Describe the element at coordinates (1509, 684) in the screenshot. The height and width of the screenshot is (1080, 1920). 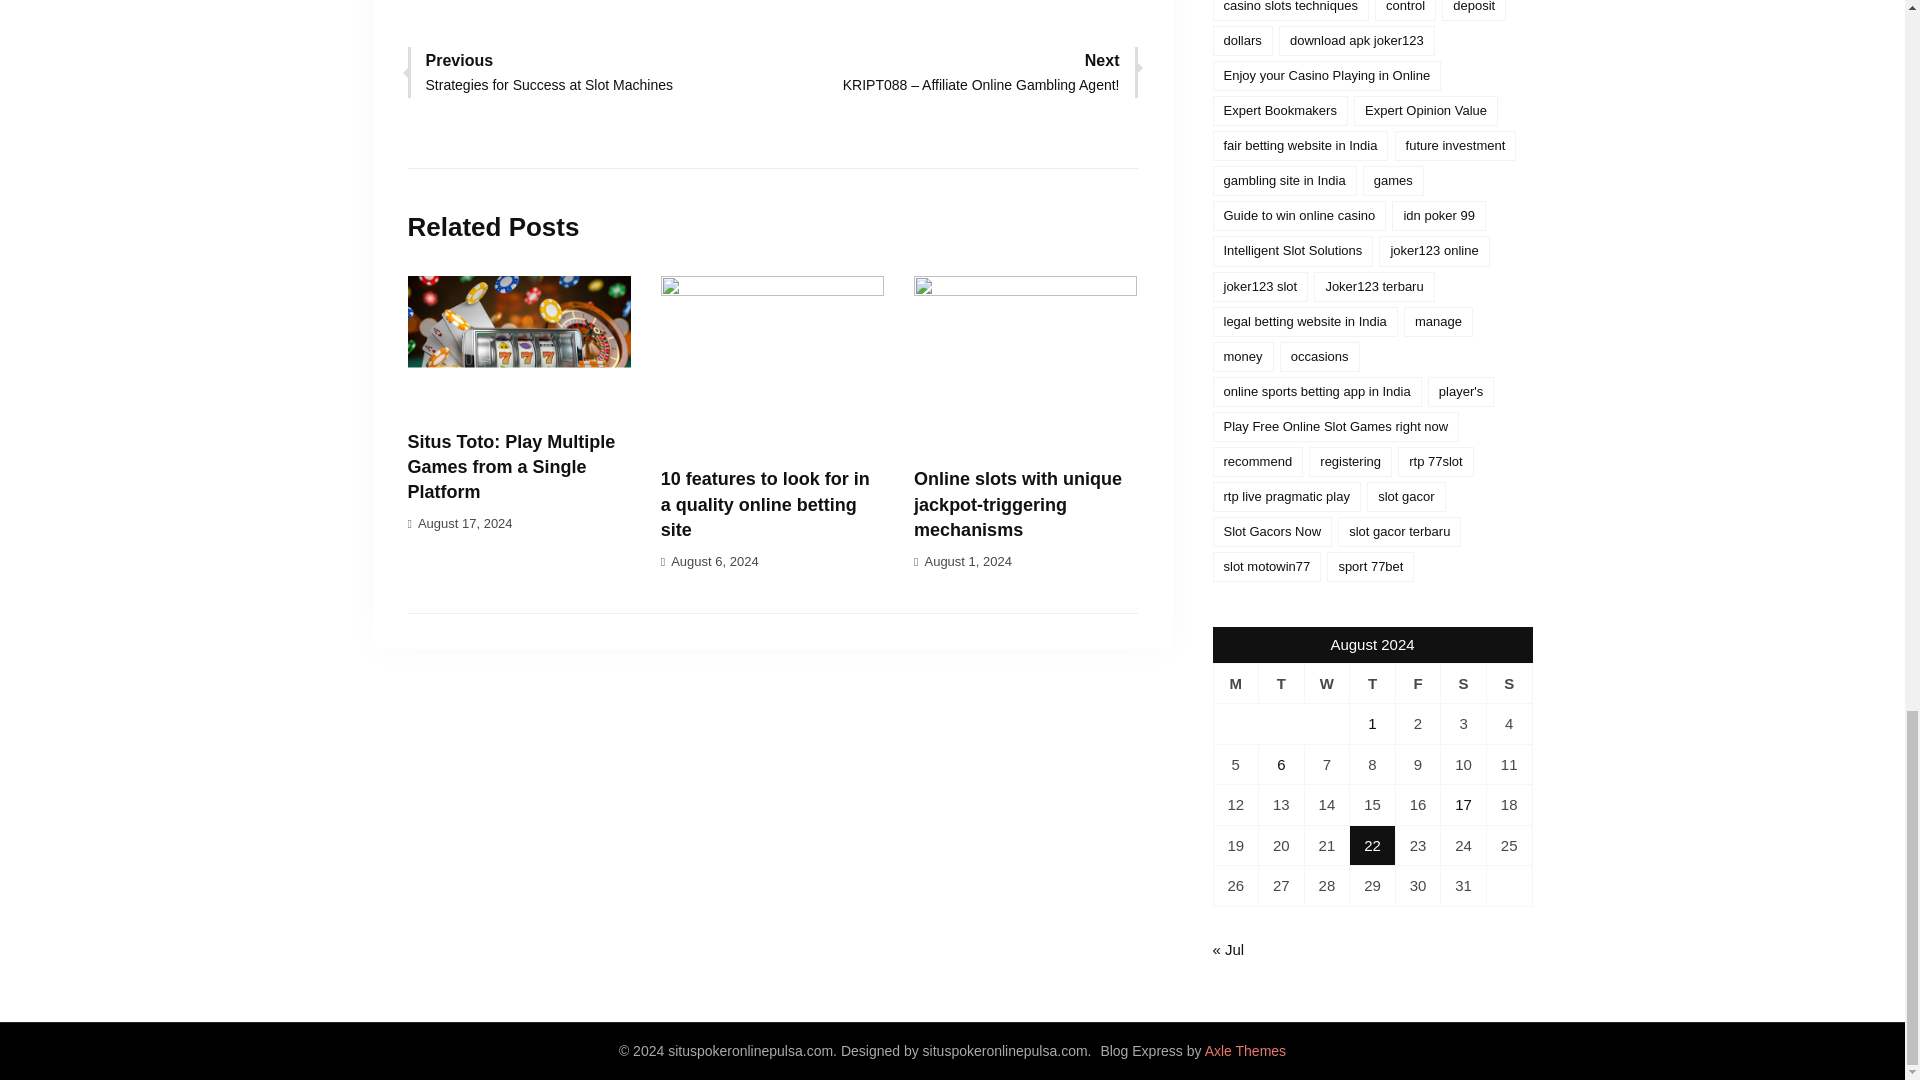
I see `Sunday` at that location.